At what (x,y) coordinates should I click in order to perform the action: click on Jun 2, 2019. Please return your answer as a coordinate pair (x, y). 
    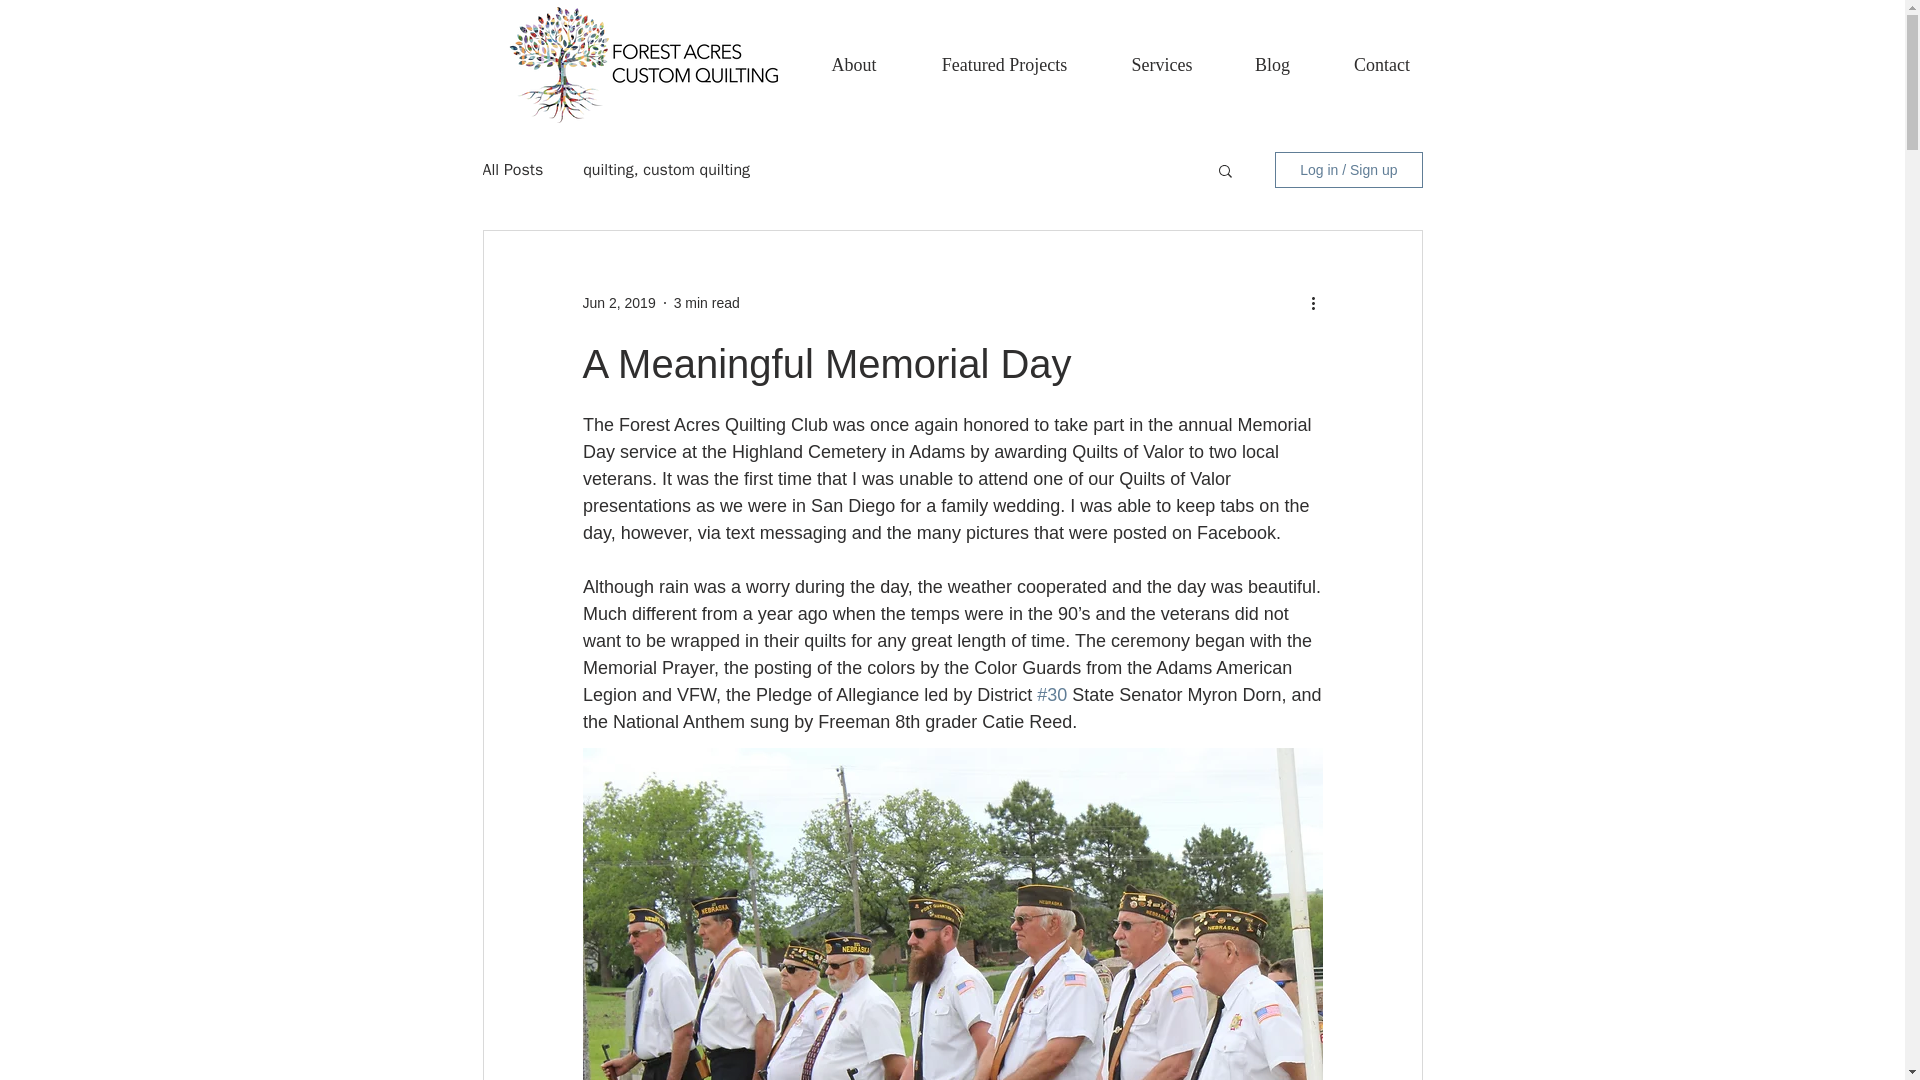
    Looking at the image, I should click on (618, 301).